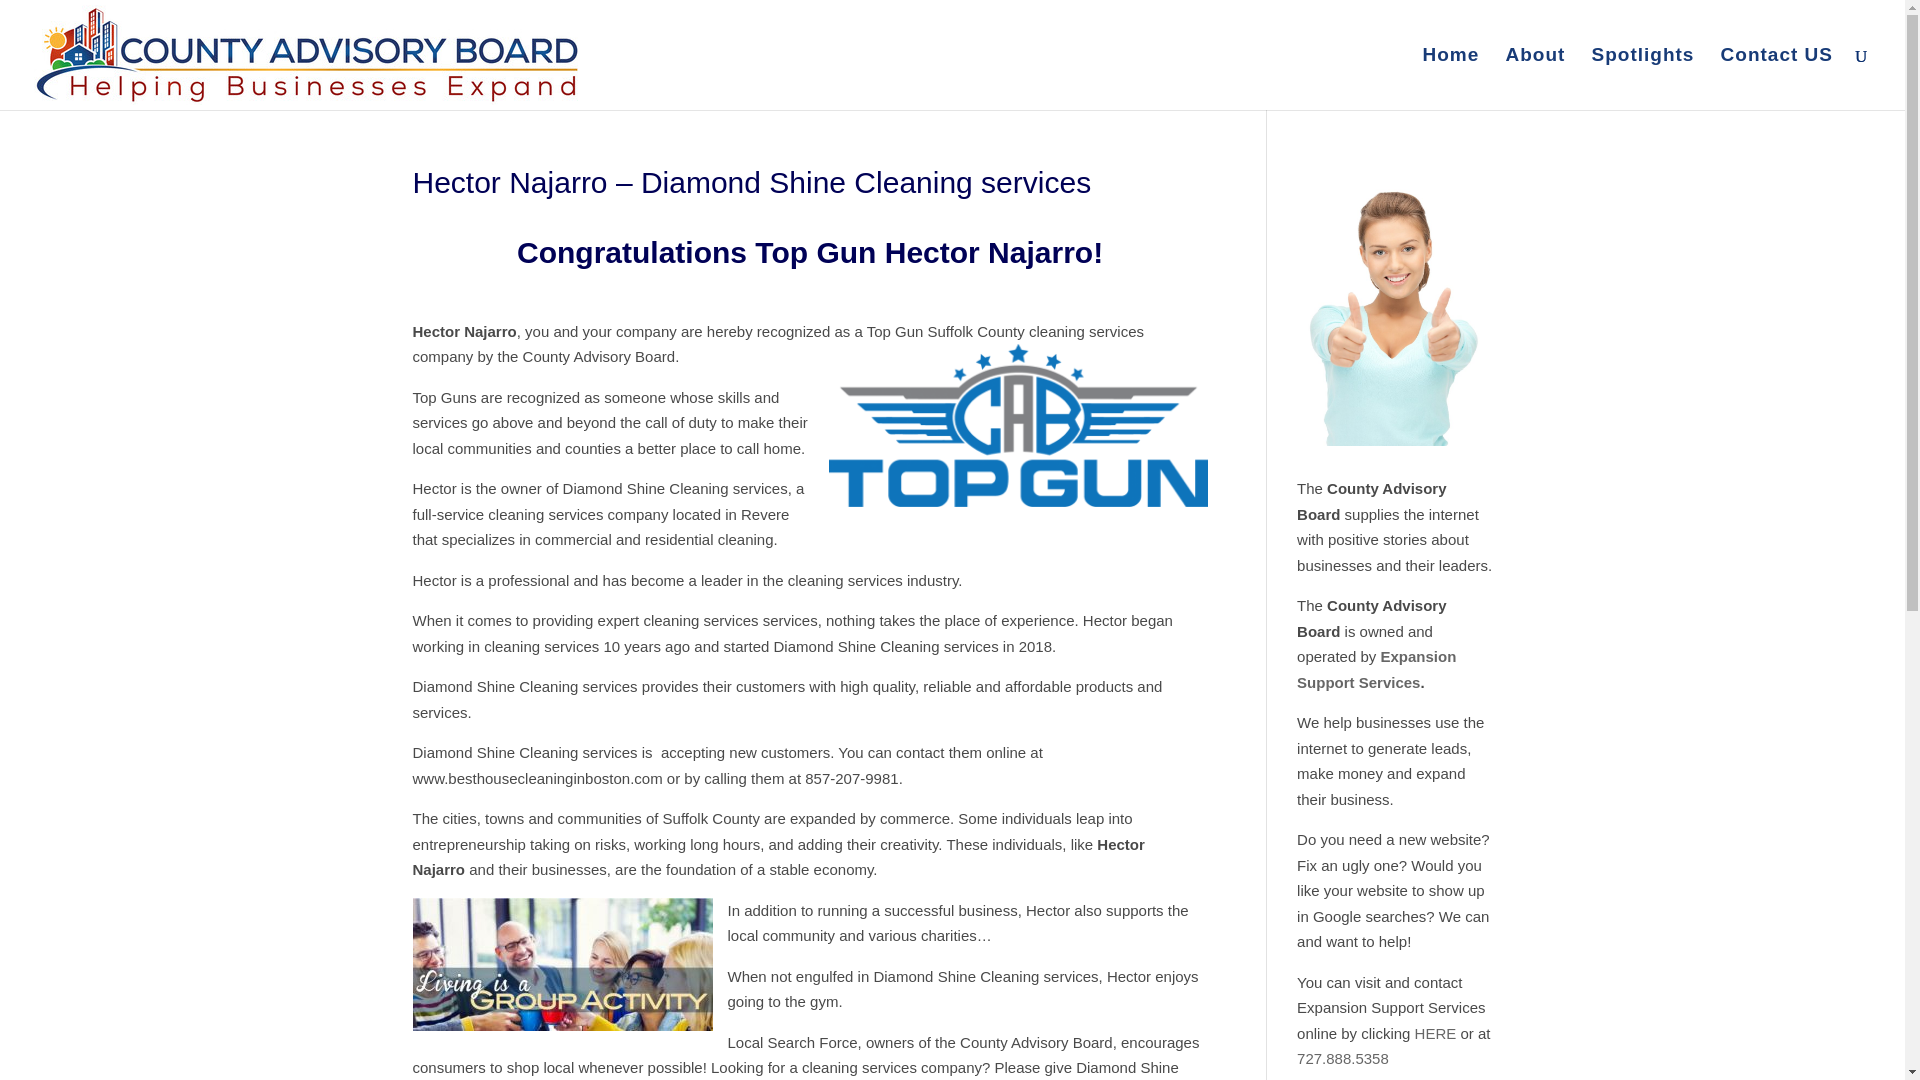 Image resolution: width=1920 pixels, height=1080 pixels. What do you see at coordinates (1643, 78) in the screenshot?
I see `Spotlights` at bounding box center [1643, 78].